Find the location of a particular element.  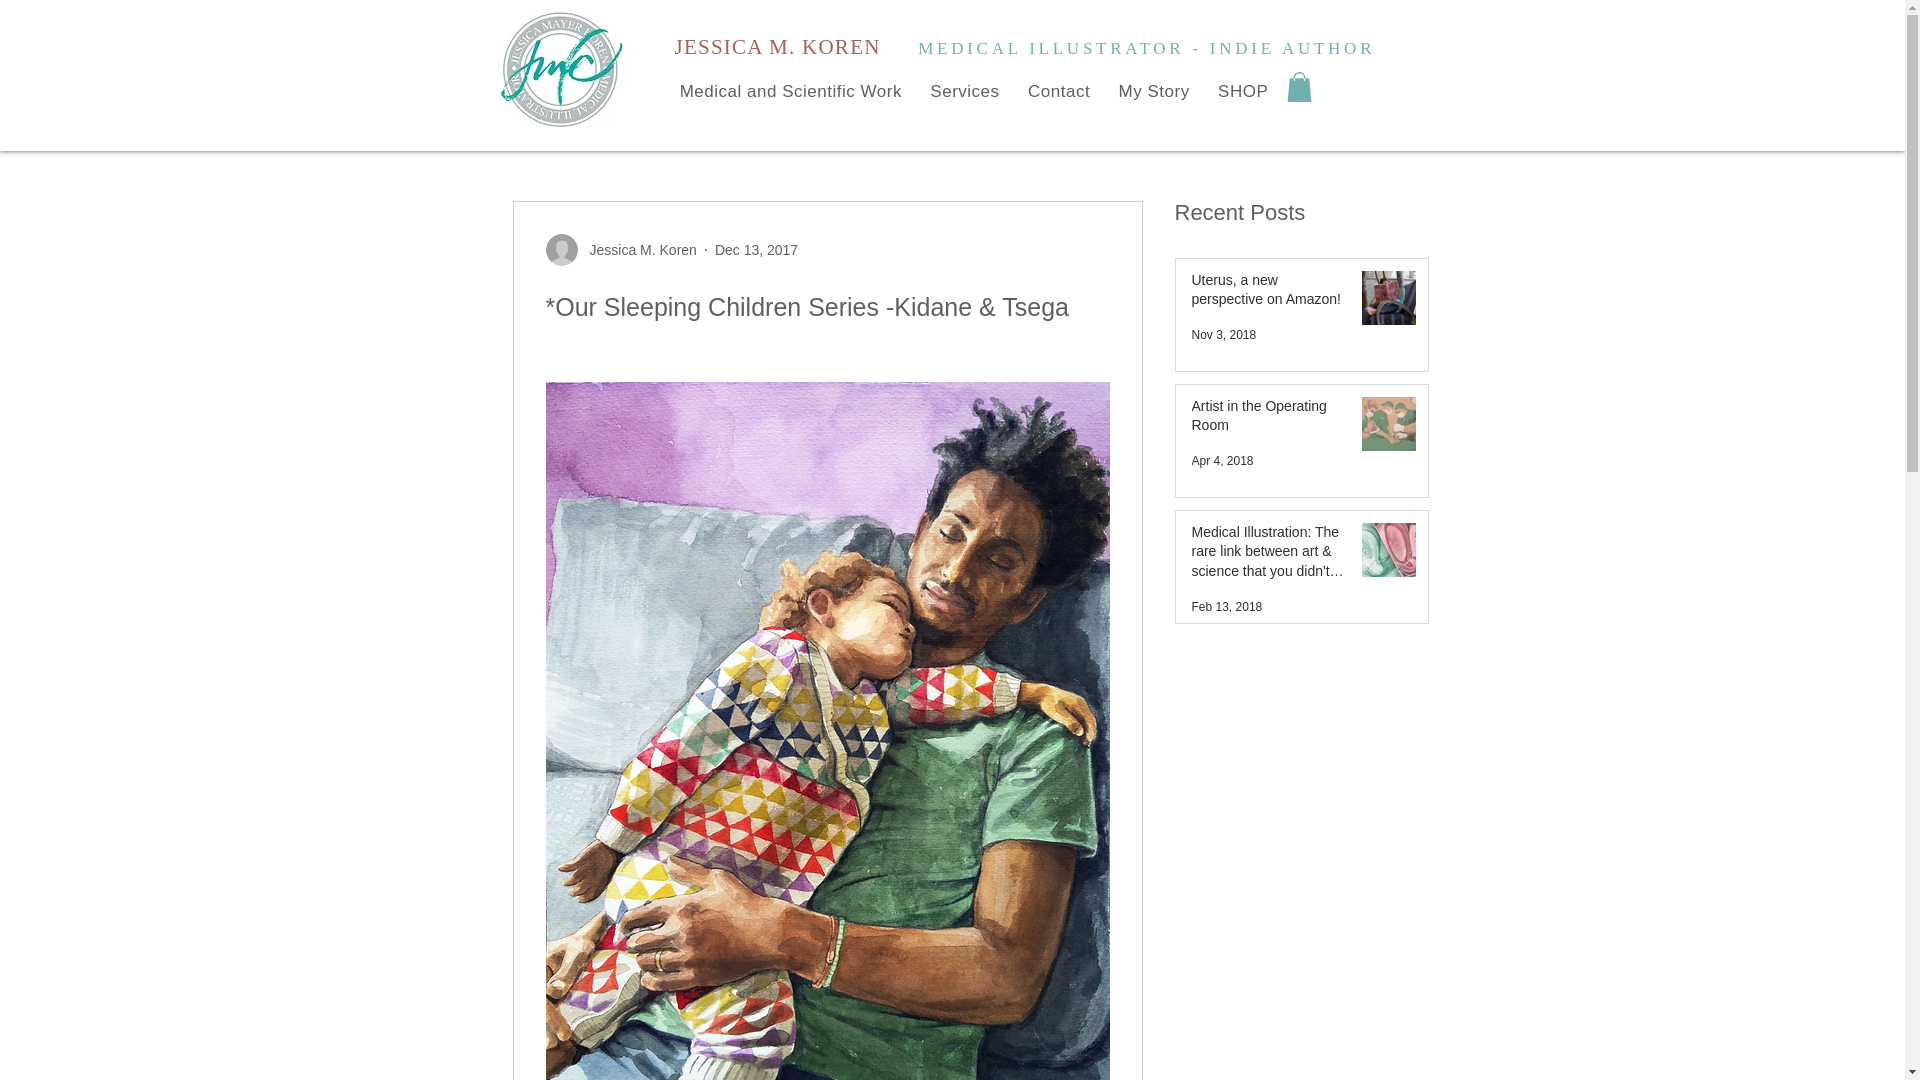

My Story is located at coordinates (1154, 92).